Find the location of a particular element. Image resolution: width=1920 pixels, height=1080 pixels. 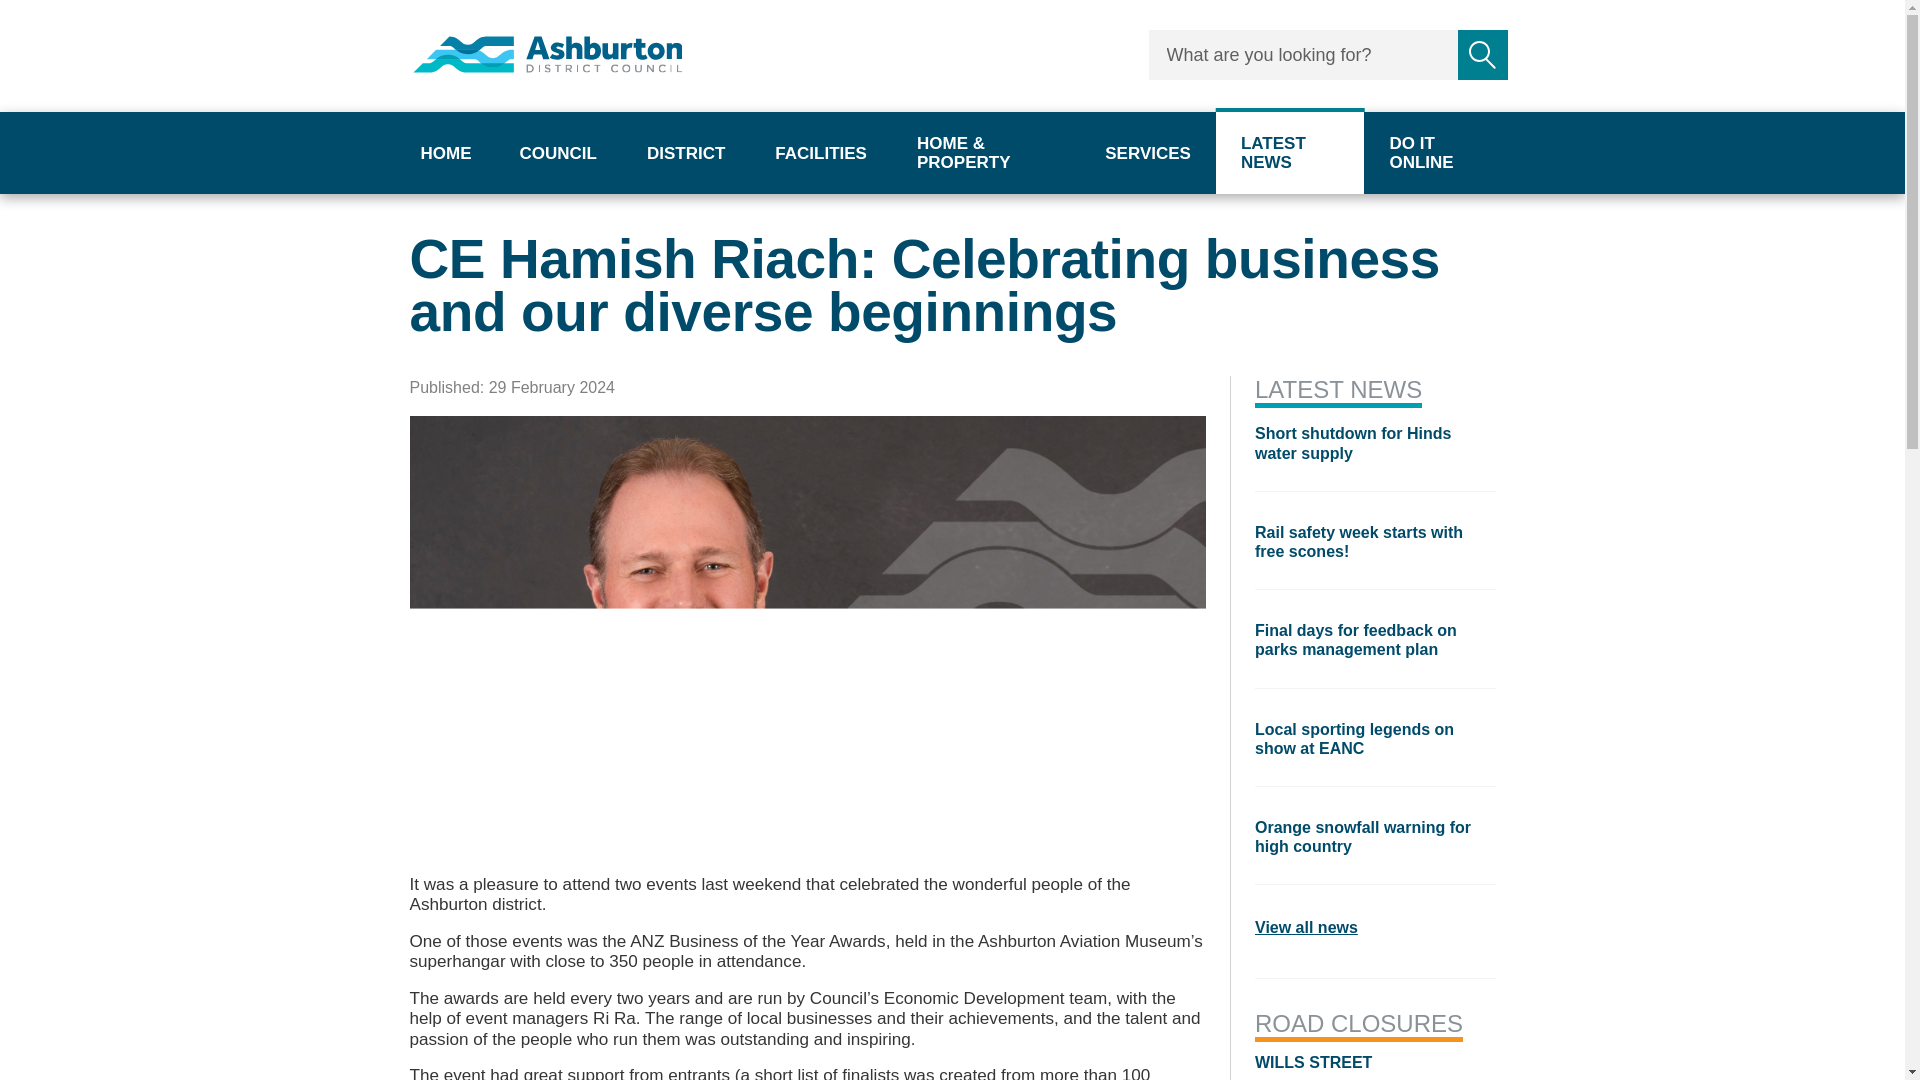

FACILITIES is located at coordinates (821, 153).